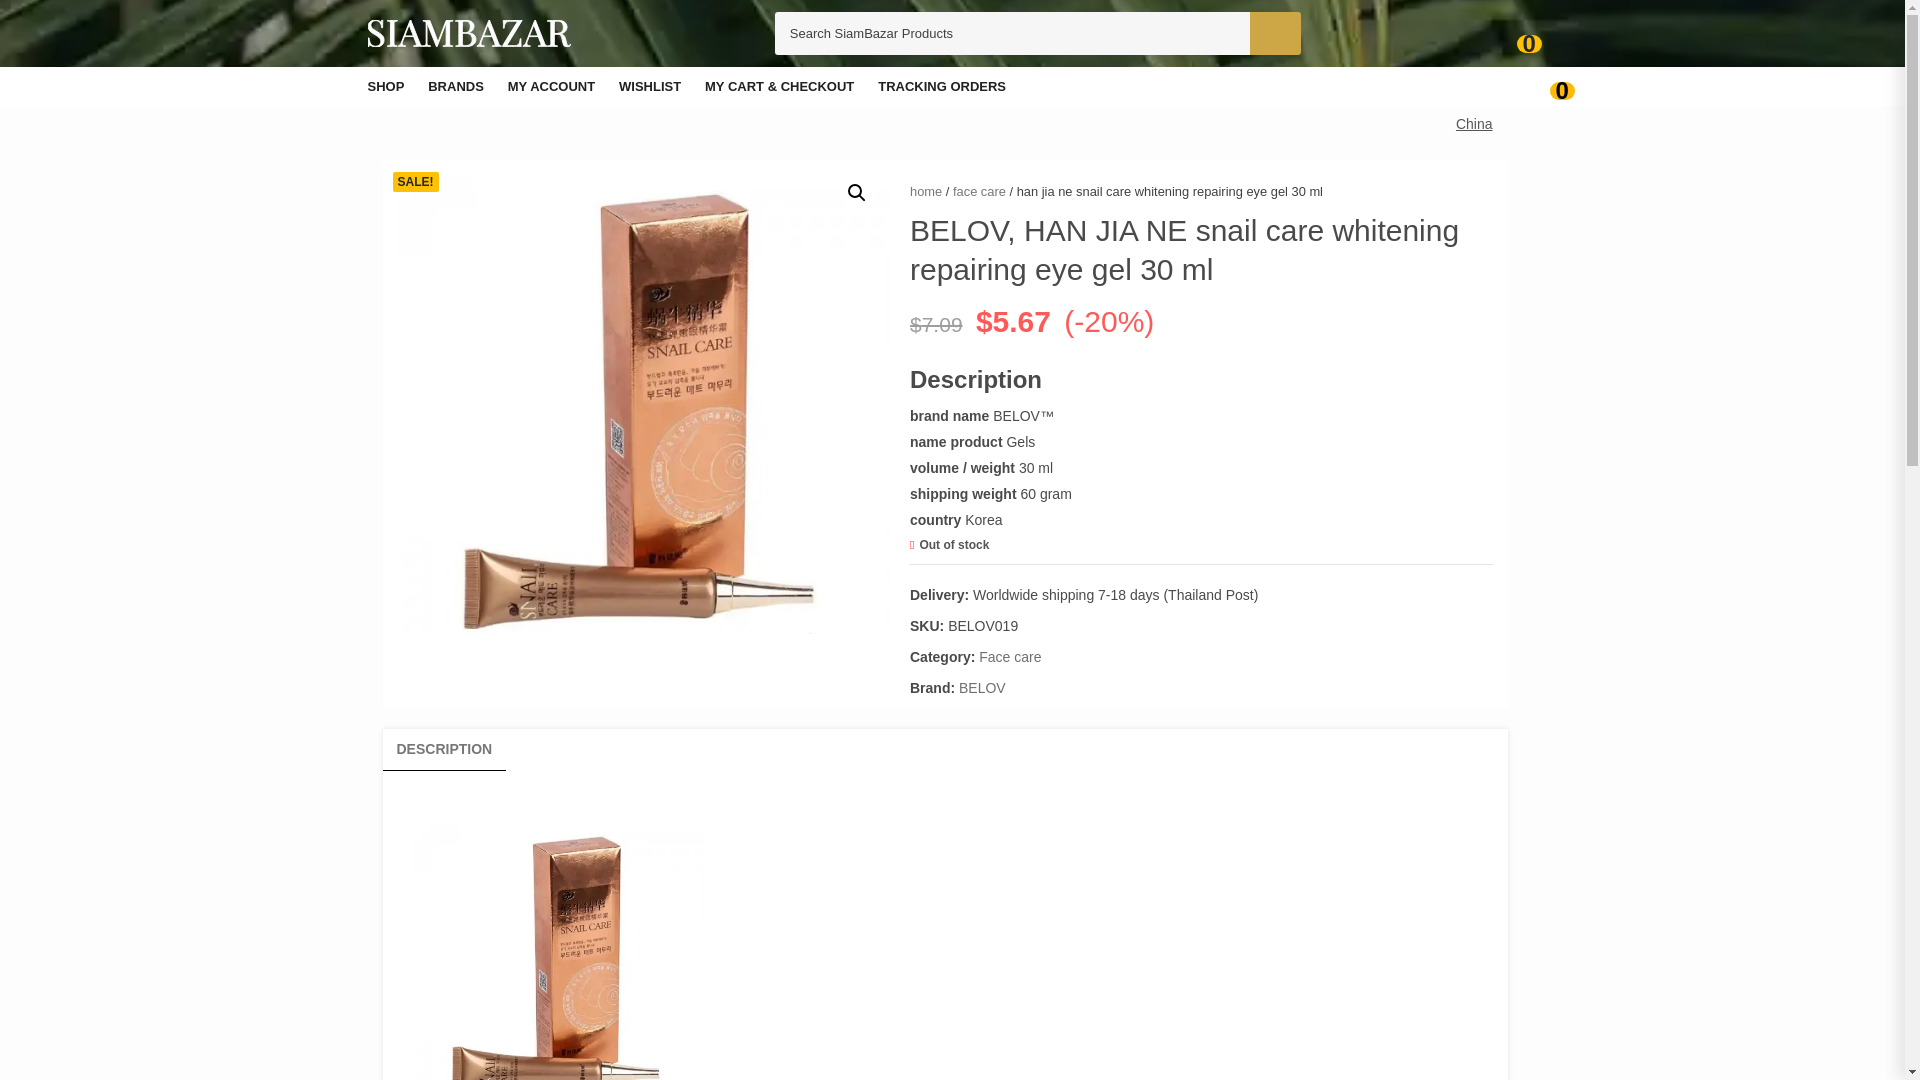  What do you see at coordinates (979, 190) in the screenshot?
I see `face care` at bounding box center [979, 190].